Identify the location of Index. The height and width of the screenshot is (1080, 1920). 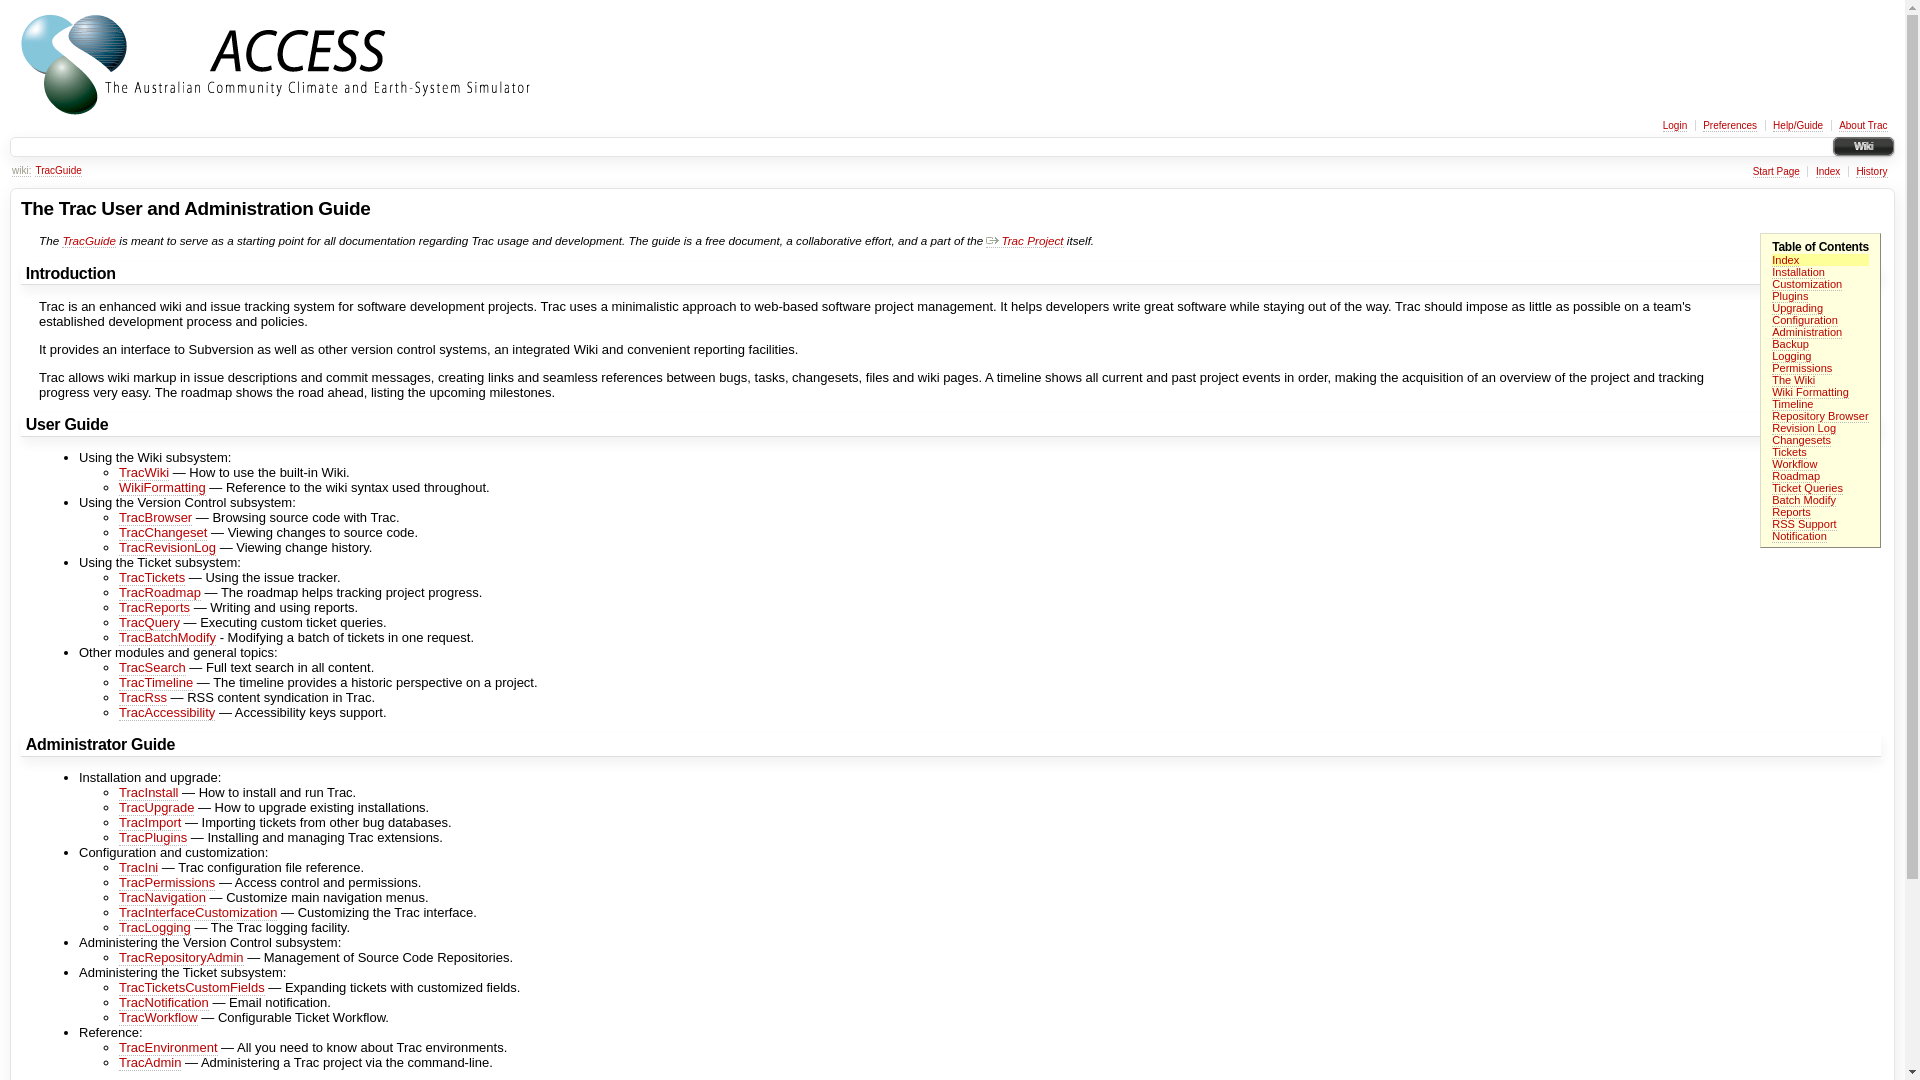
(1786, 260).